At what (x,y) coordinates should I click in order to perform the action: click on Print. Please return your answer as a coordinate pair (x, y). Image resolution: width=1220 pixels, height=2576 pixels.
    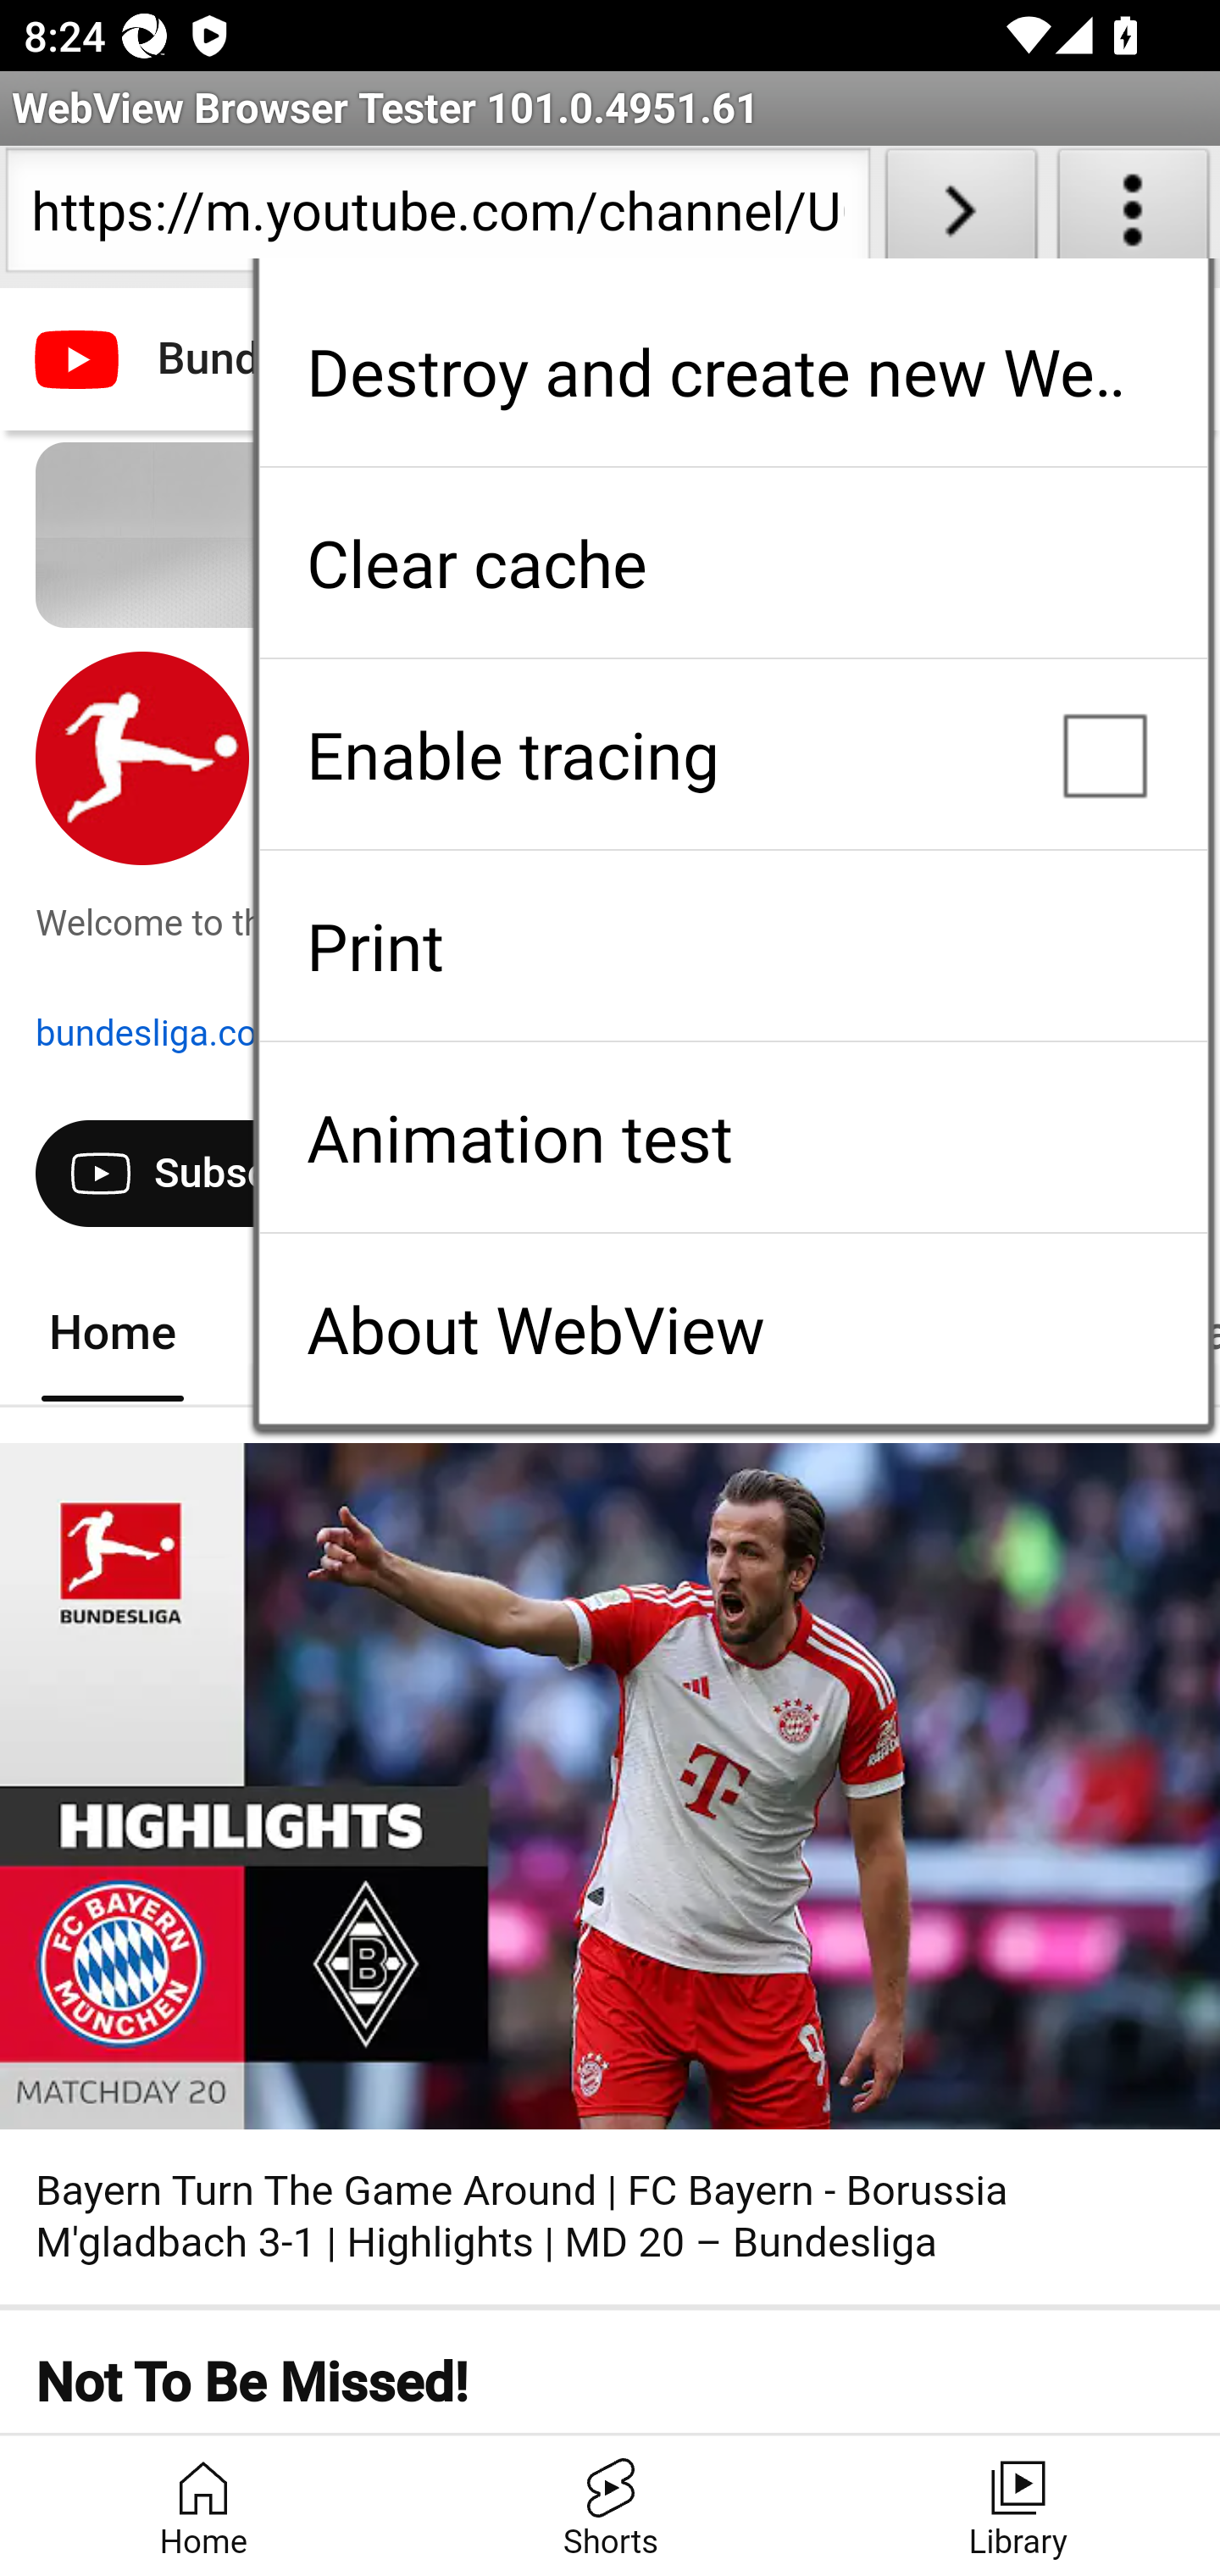
    Looking at the image, I should click on (733, 946).